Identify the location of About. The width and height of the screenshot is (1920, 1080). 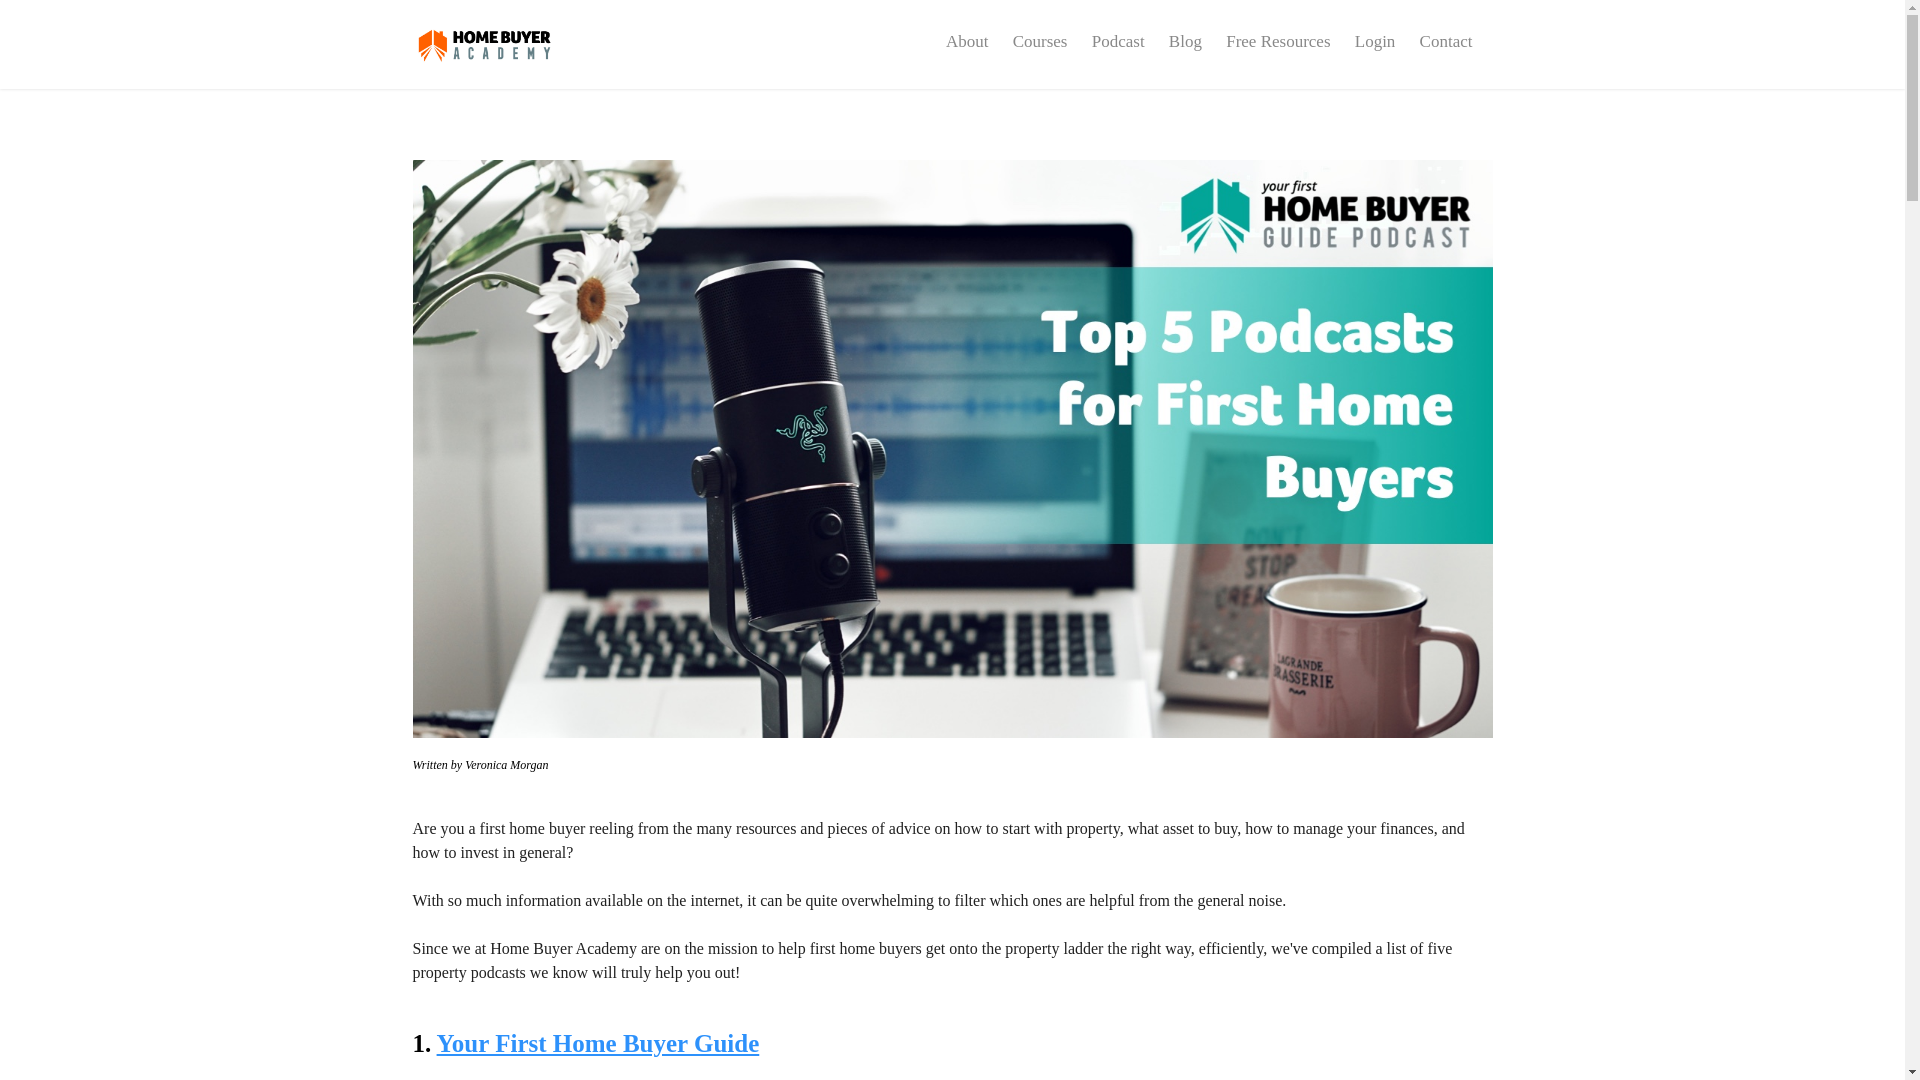
(967, 42).